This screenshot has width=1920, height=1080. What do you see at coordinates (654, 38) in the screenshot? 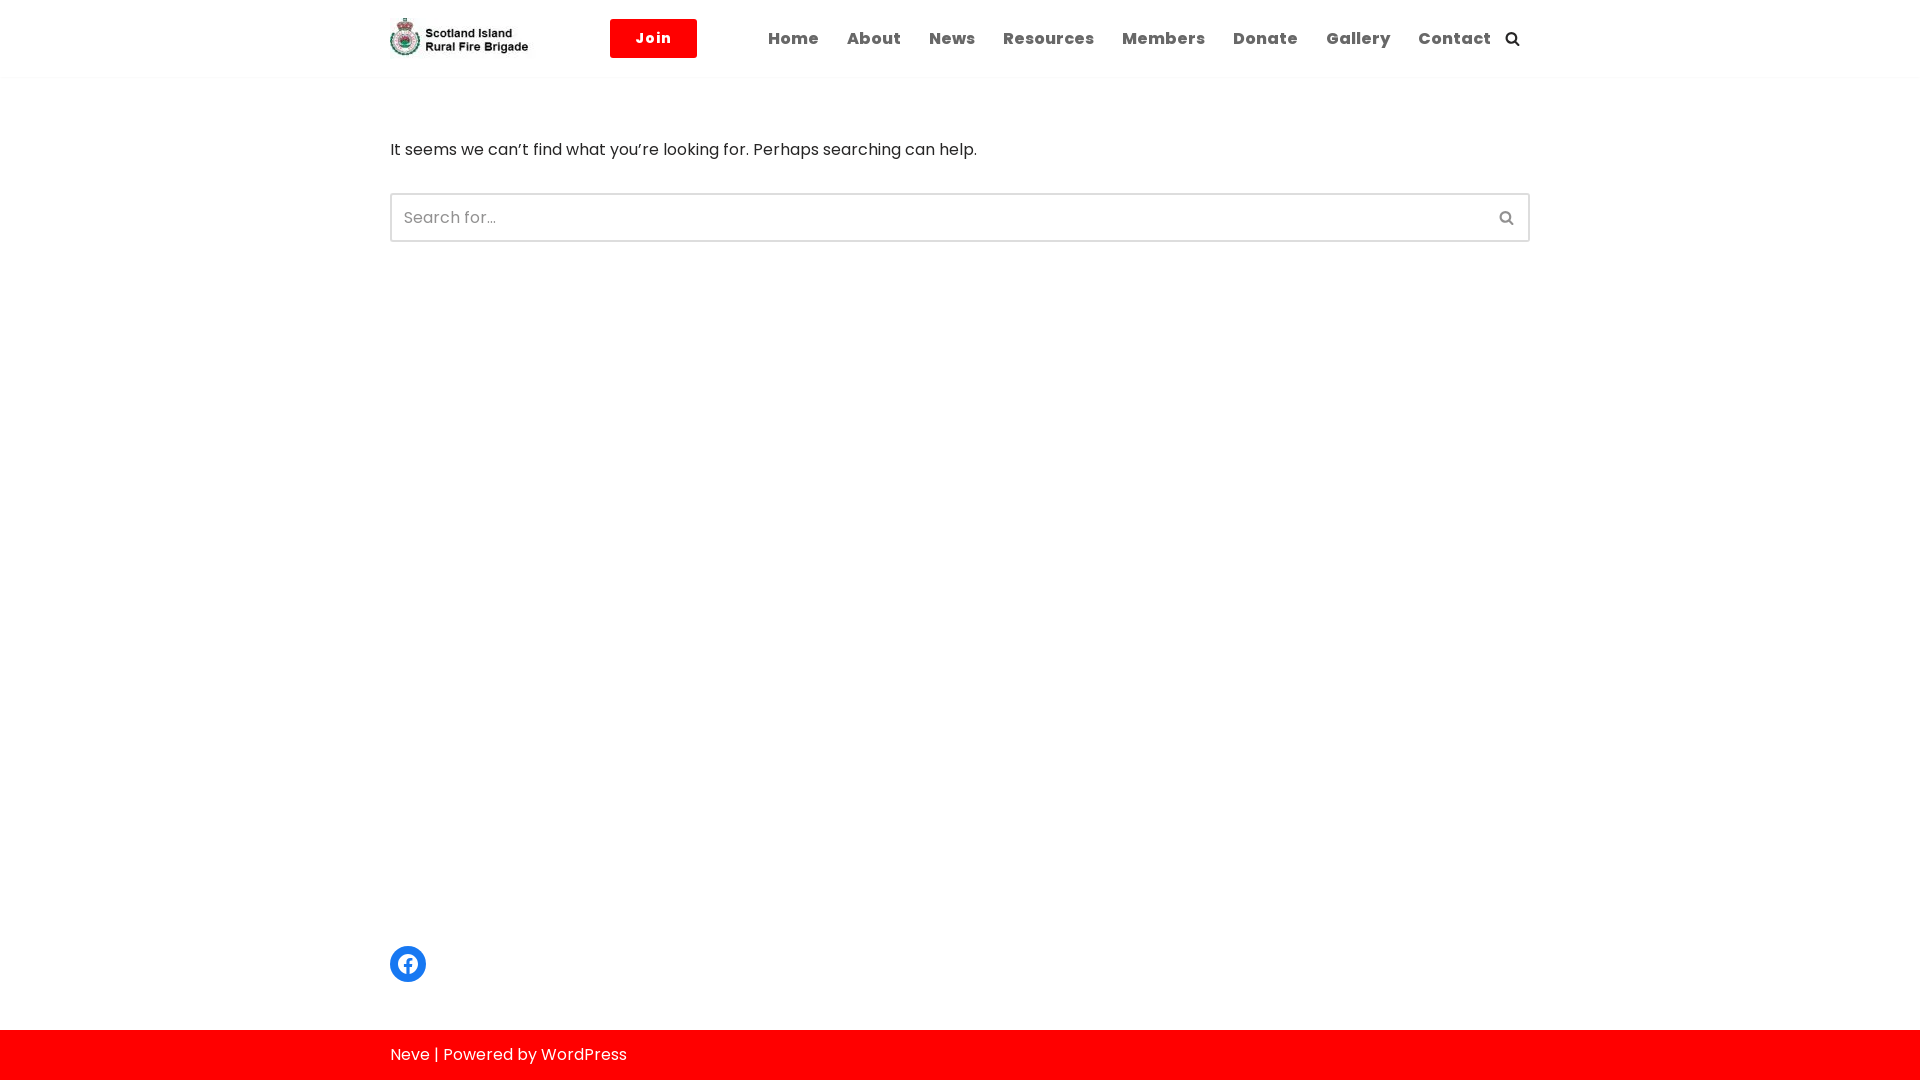
I see `Join` at bounding box center [654, 38].